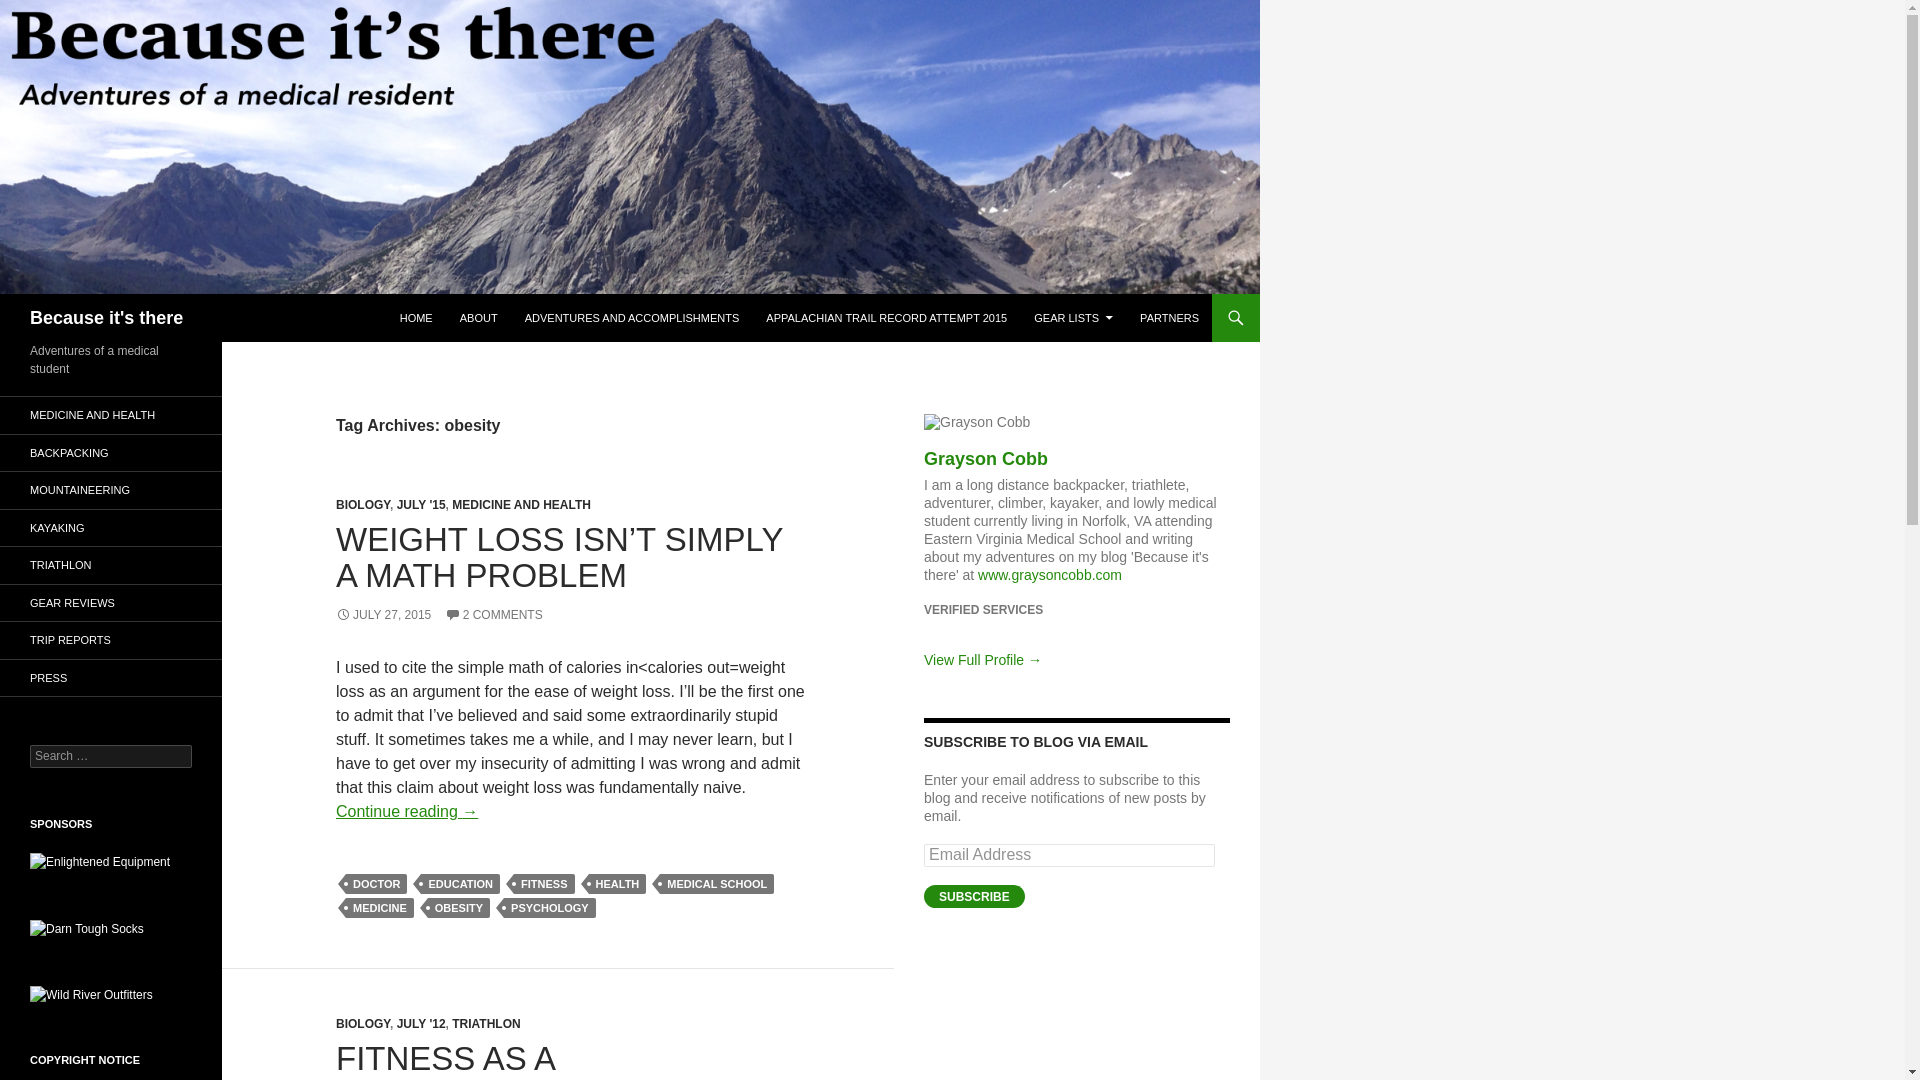  Describe the element at coordinates (616, 884) in the screenshot. I see `HEALTH` at that location.